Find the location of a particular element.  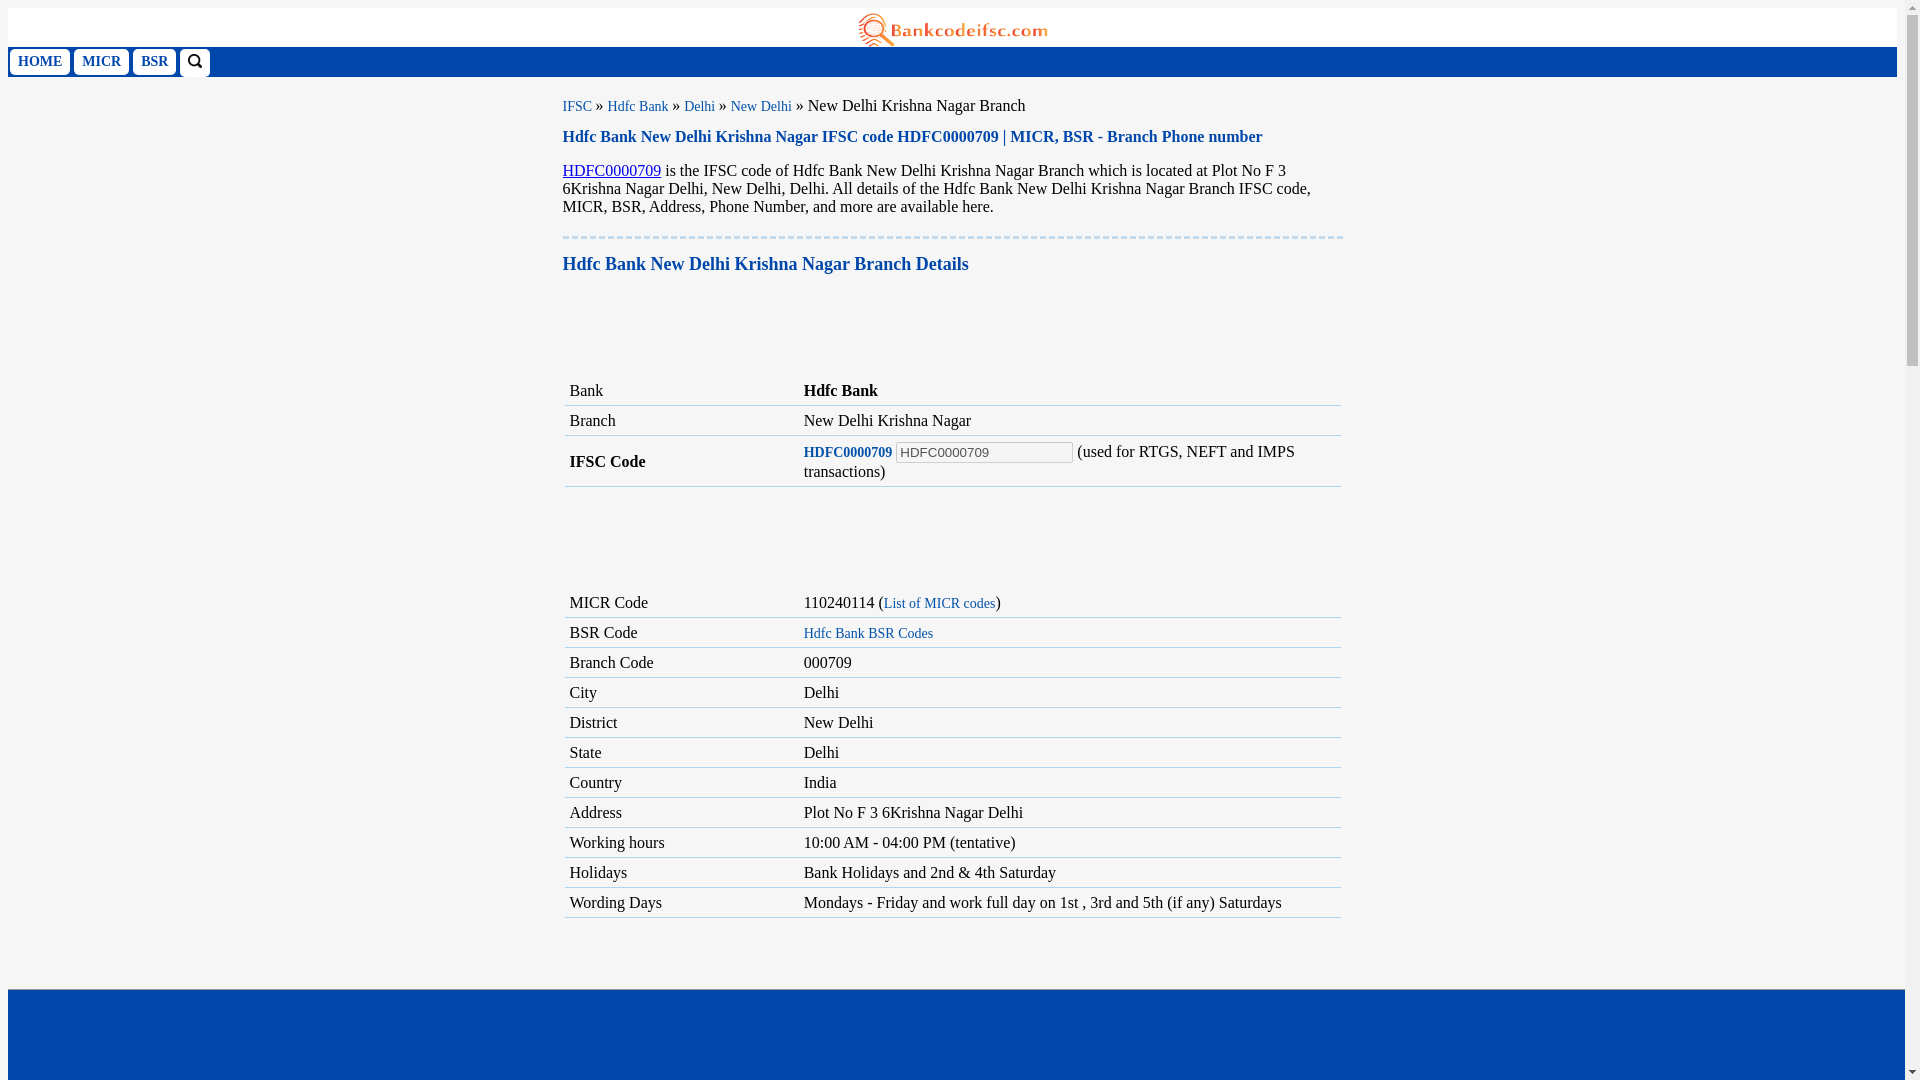

HOME is located at coordinates (39, 61).